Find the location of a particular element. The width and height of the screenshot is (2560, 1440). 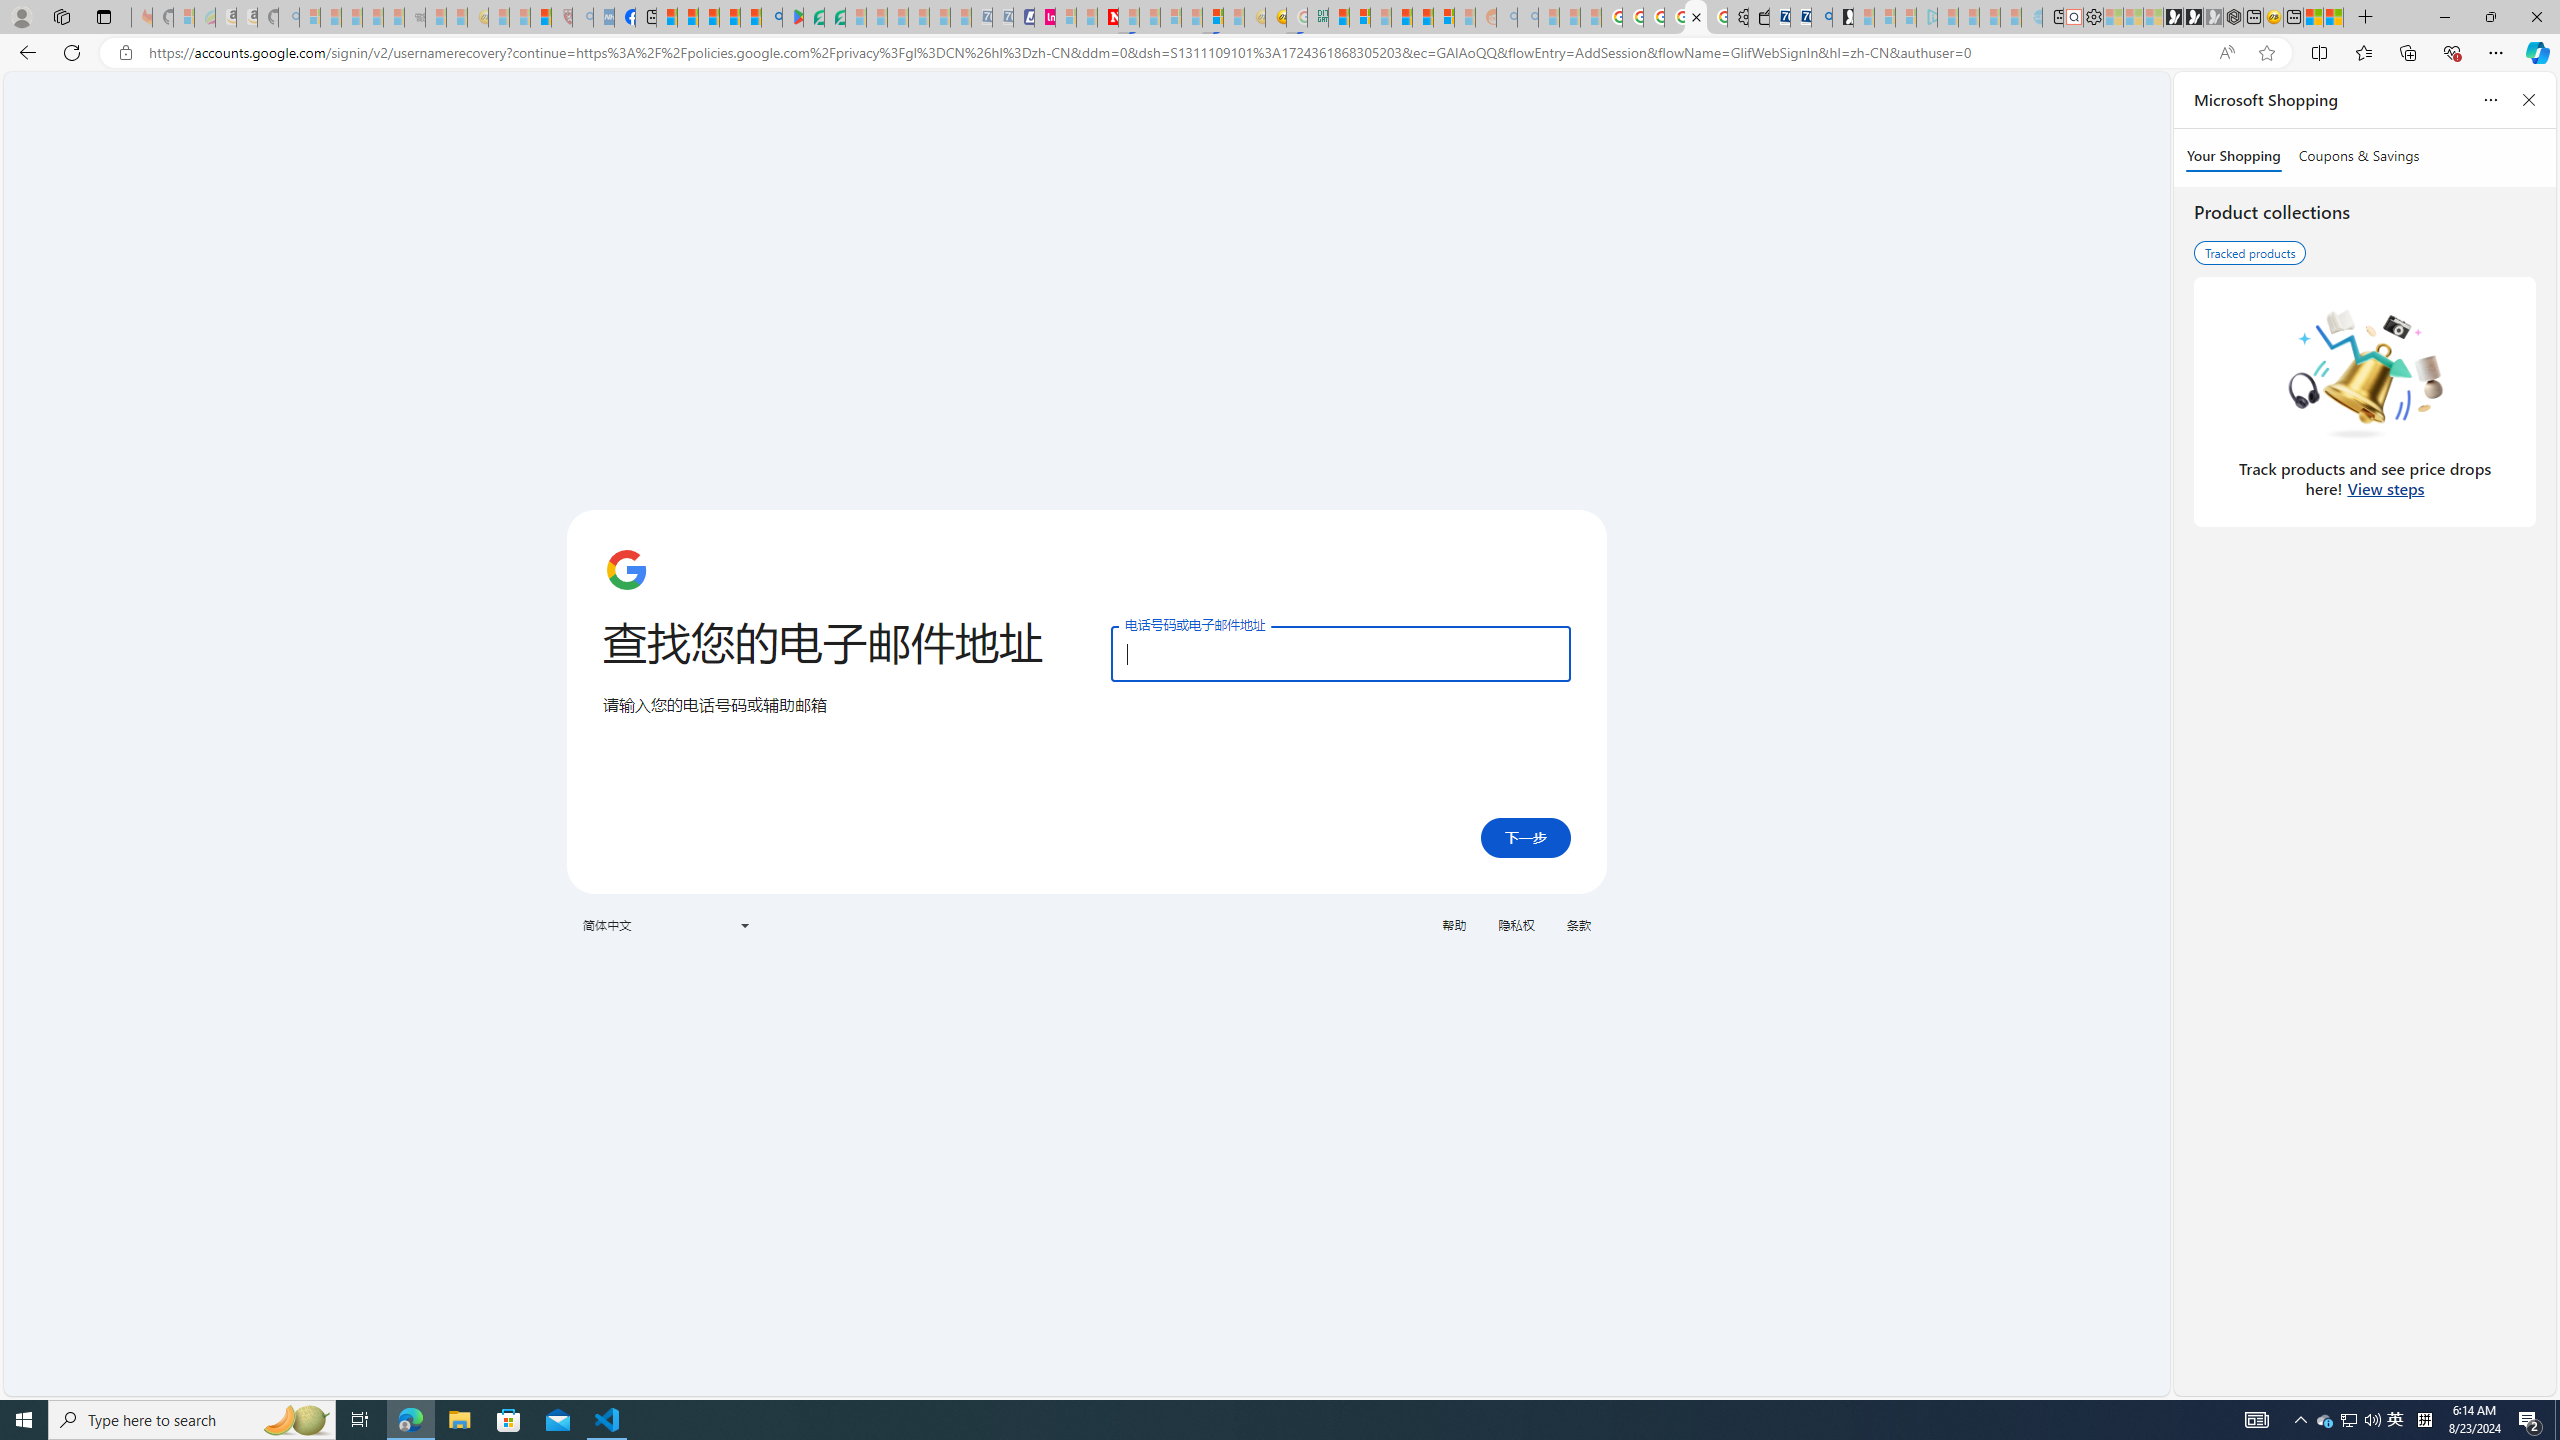

Microsoft Word - consumer-privacy address update 2.2021 is located at coordinates (836, 17).